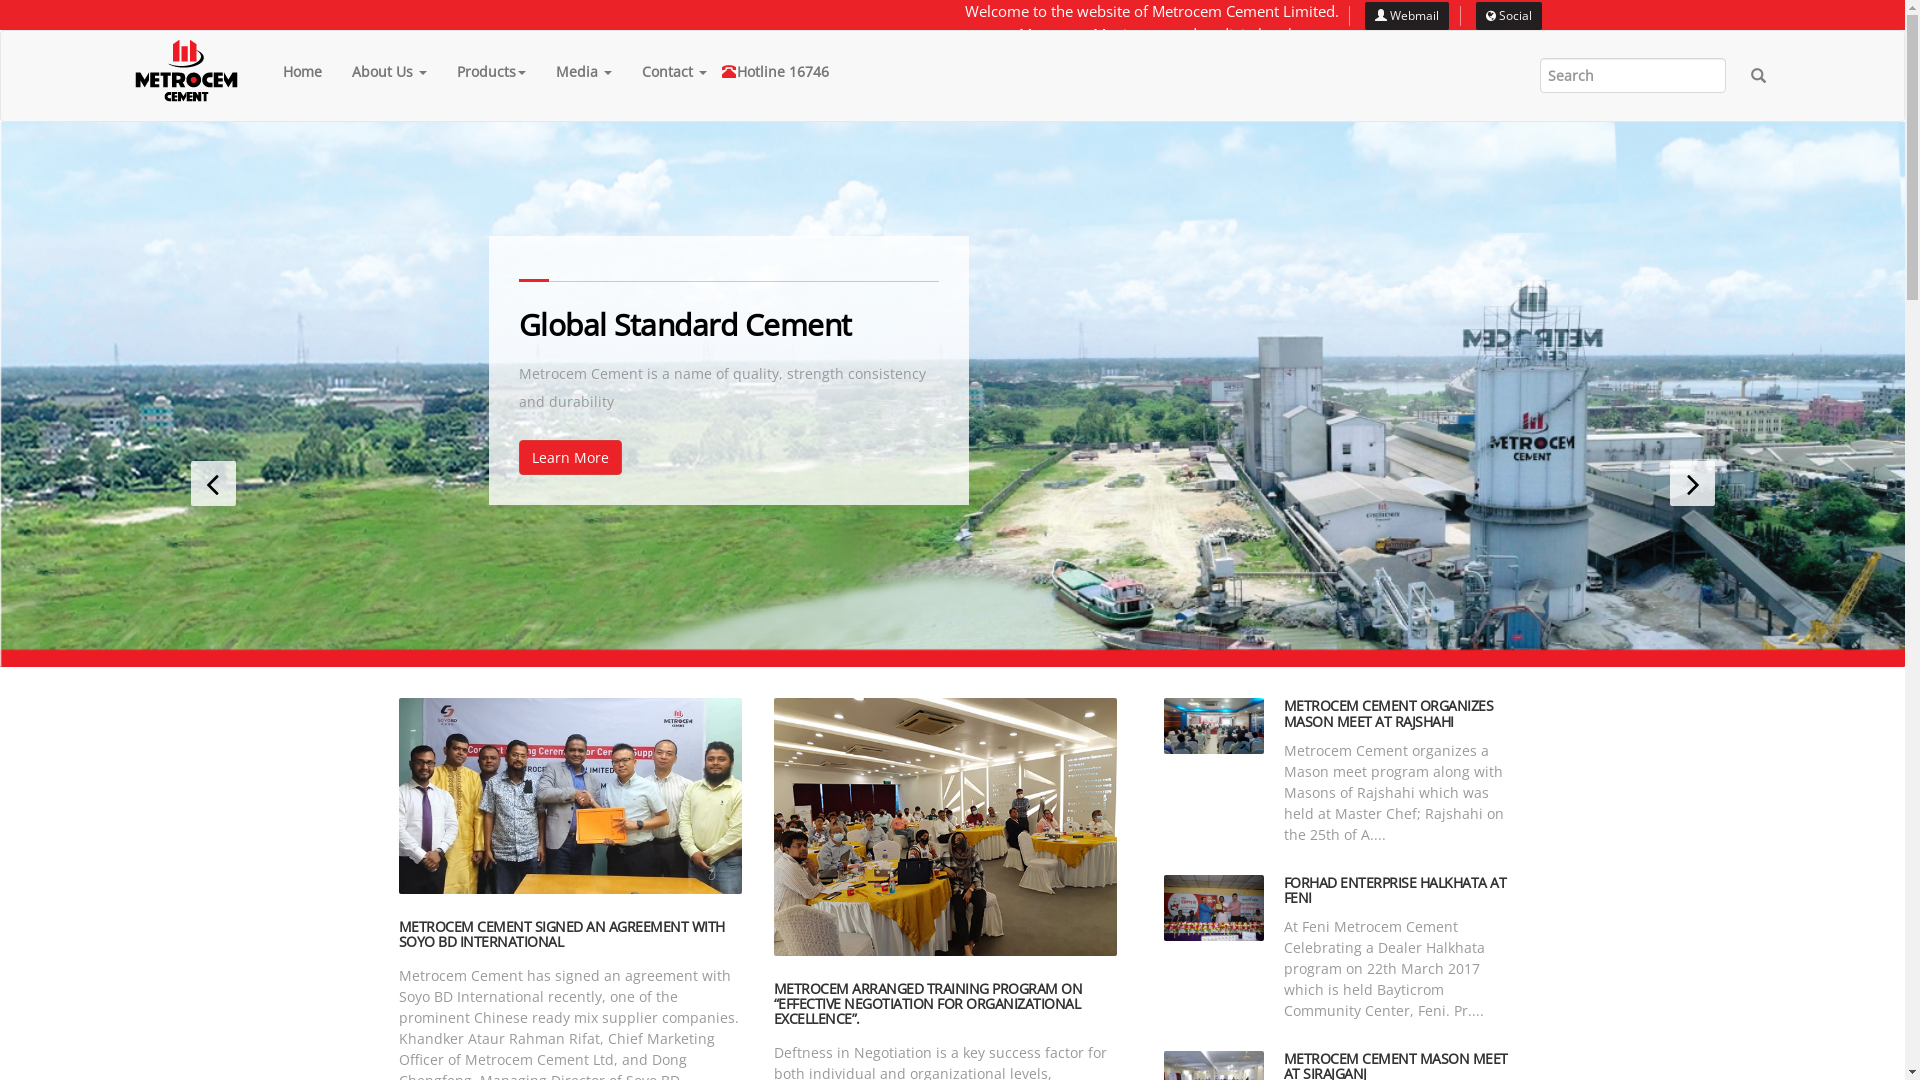  What do you see at coordinates (1396, 889) in the screenshot?
I see `FORHAD ENTERPRISE HALKHATA AT FENI` at bounding box center [1396, 889].